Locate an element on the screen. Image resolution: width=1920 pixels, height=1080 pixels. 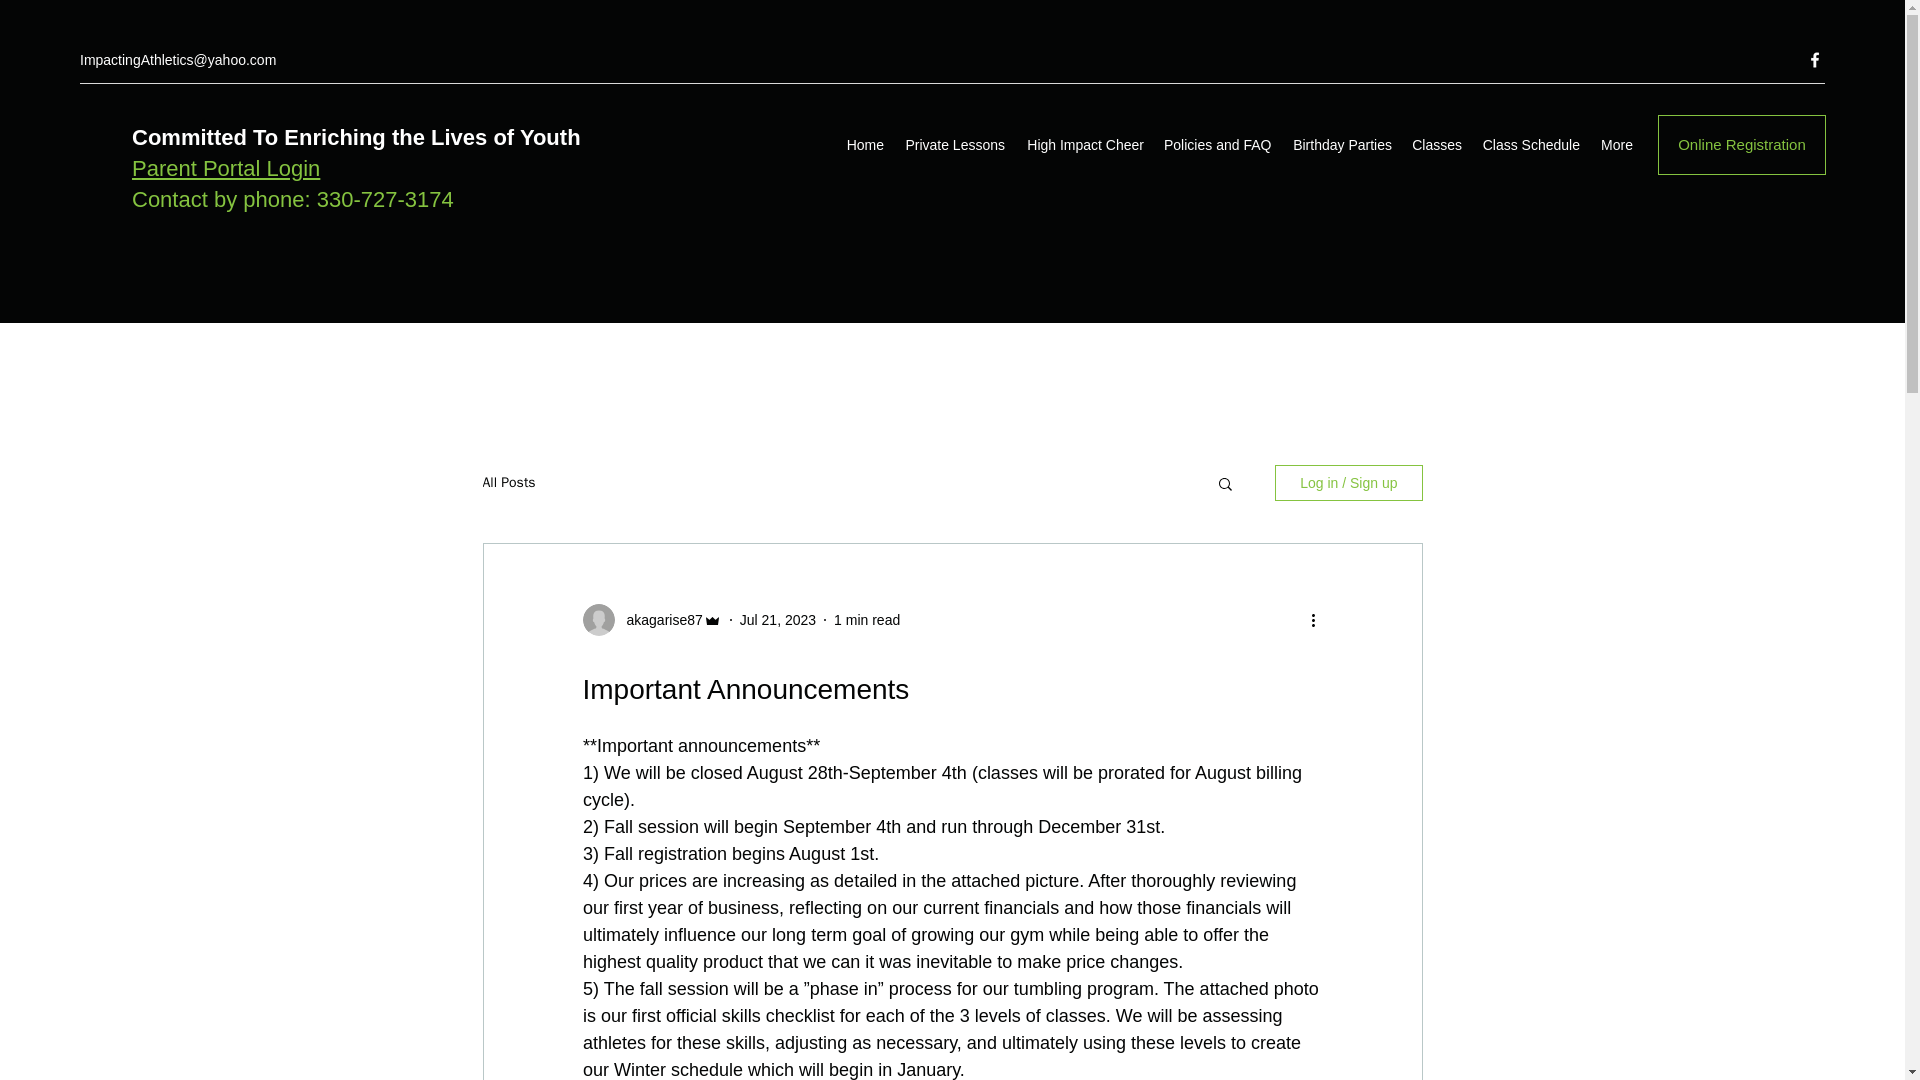
All Posts is located at coordinates (508, 483).